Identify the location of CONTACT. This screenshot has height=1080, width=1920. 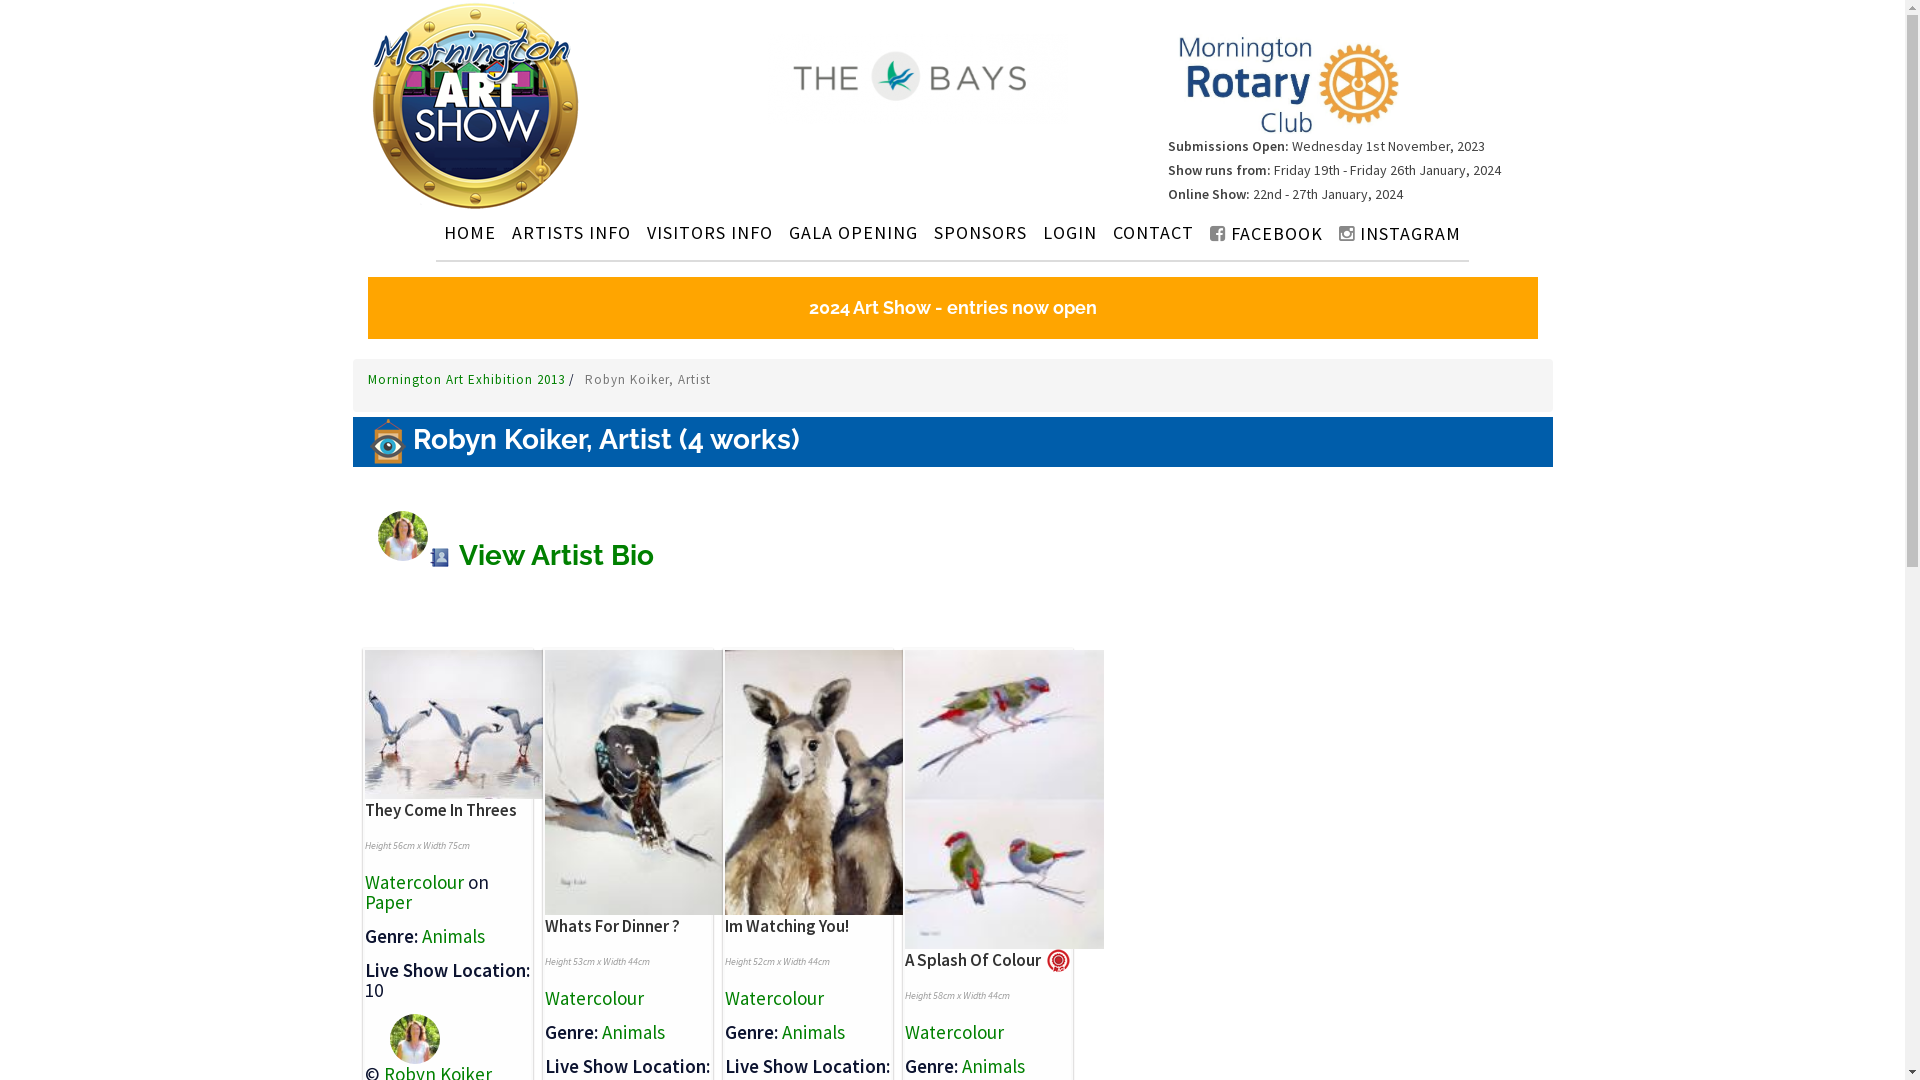
(1154, 232).